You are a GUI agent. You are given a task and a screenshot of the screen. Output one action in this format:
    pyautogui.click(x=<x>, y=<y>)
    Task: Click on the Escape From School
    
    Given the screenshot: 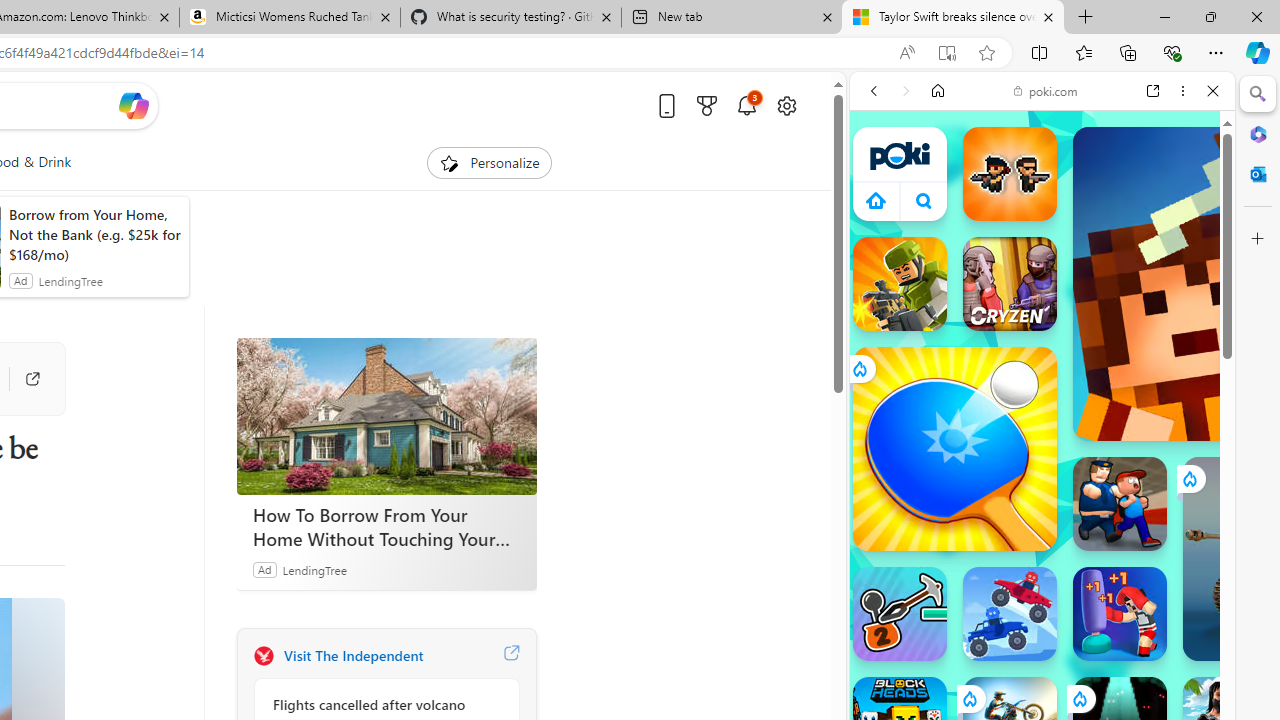 What is the action you would take?
    pyautogui.click(x=1120, y=504)
    